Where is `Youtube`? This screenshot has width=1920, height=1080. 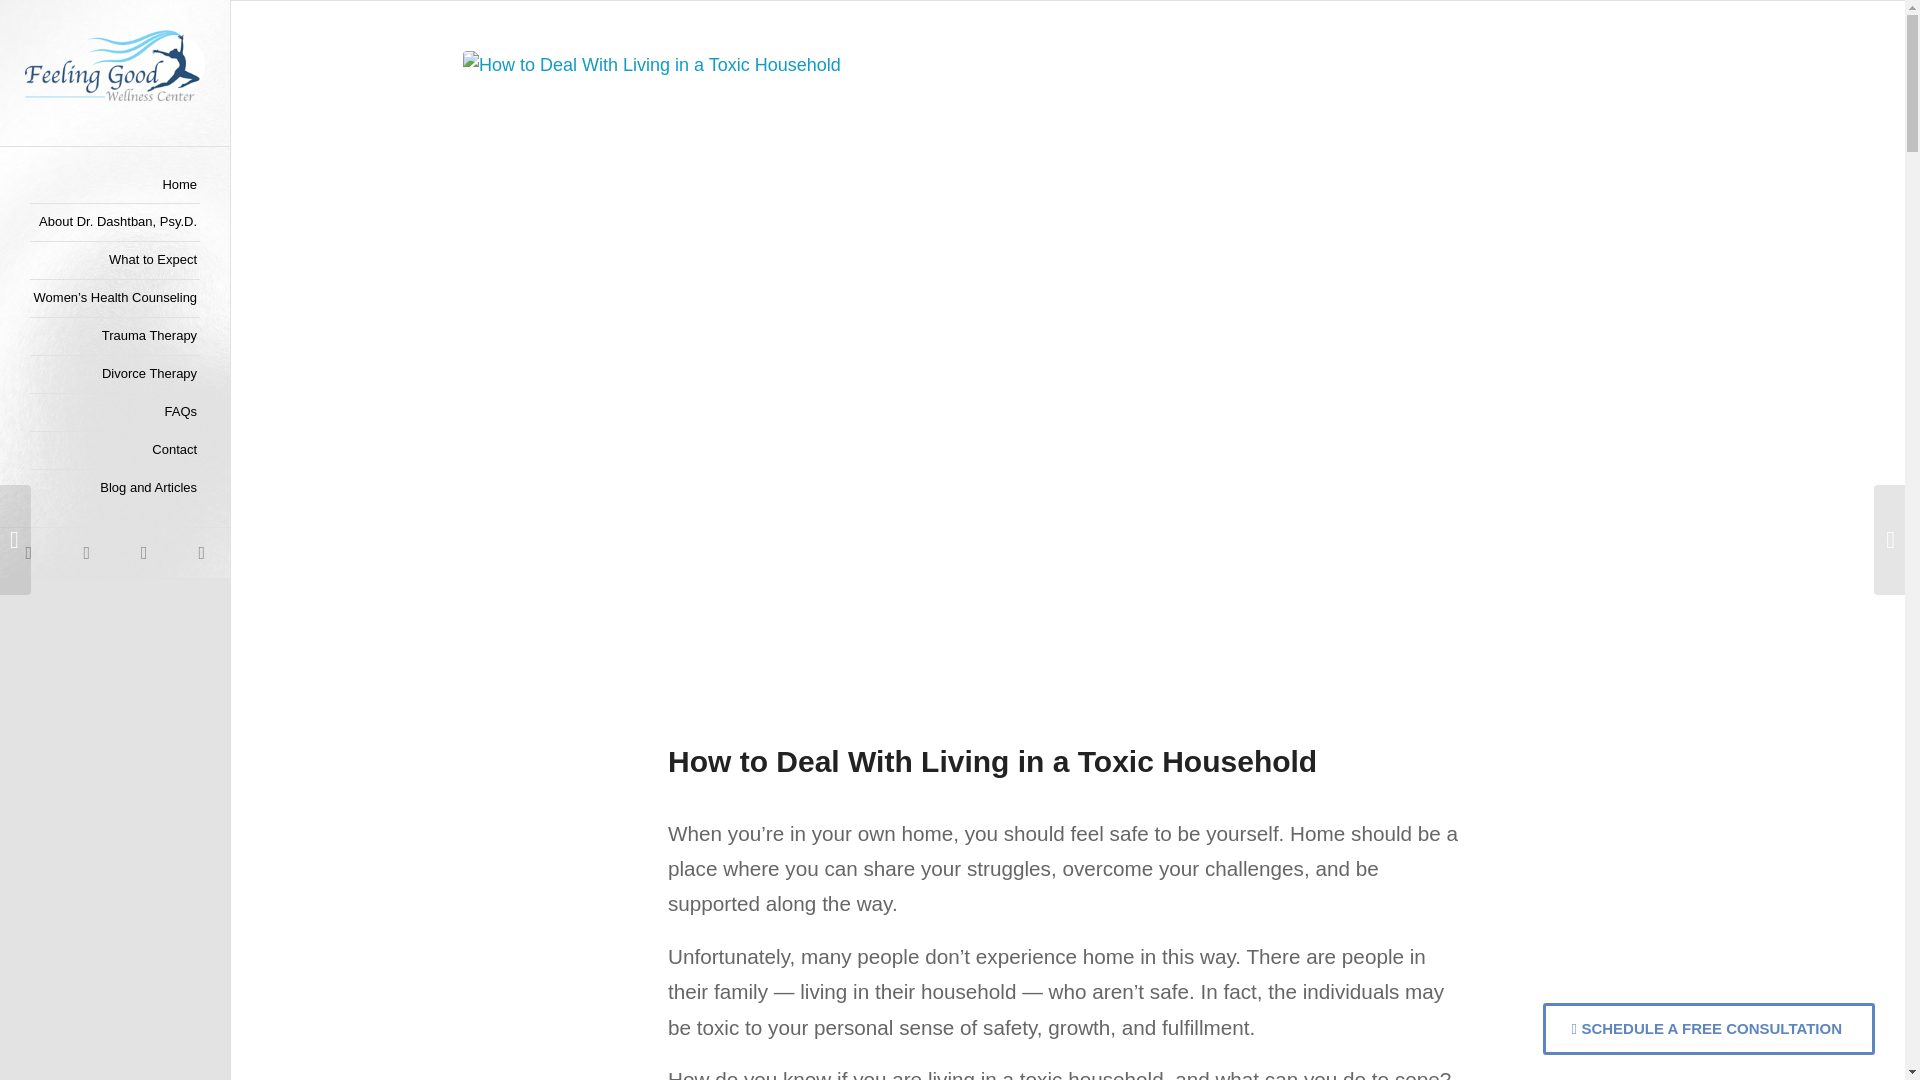 Youtube is located at coordinates (28, 552).